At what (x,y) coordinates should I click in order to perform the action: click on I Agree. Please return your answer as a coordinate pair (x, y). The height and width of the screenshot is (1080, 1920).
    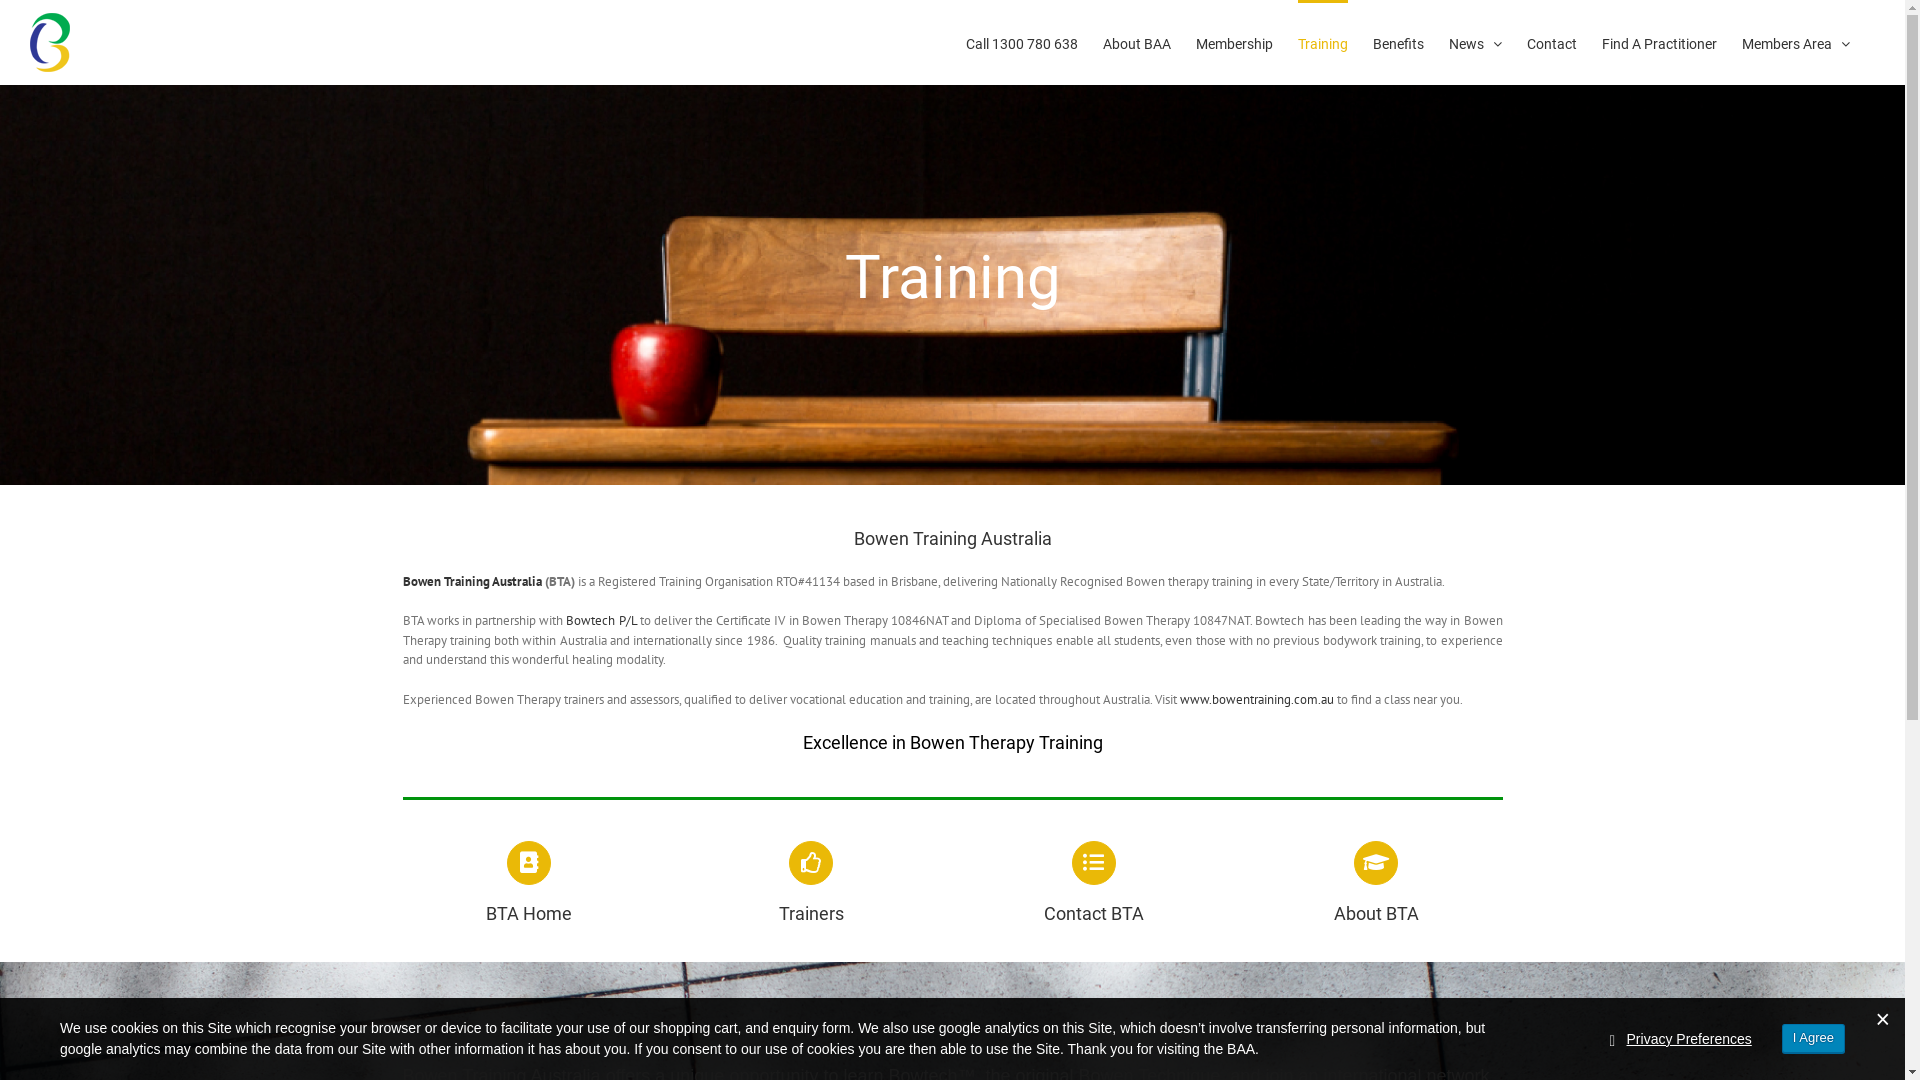
    Looking at the image, I should click on (1814, 1038).